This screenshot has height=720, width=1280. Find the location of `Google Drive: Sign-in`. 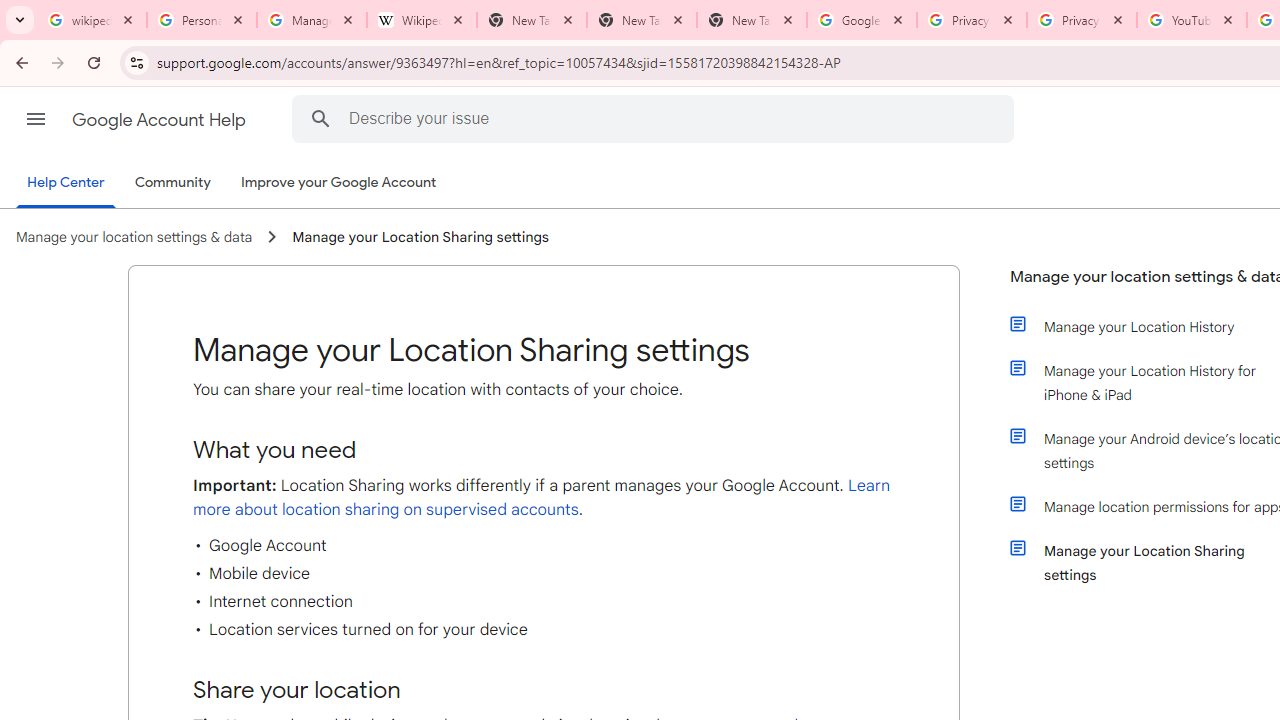

Google Drive: Sign-in is located at coordinates (861, 20).